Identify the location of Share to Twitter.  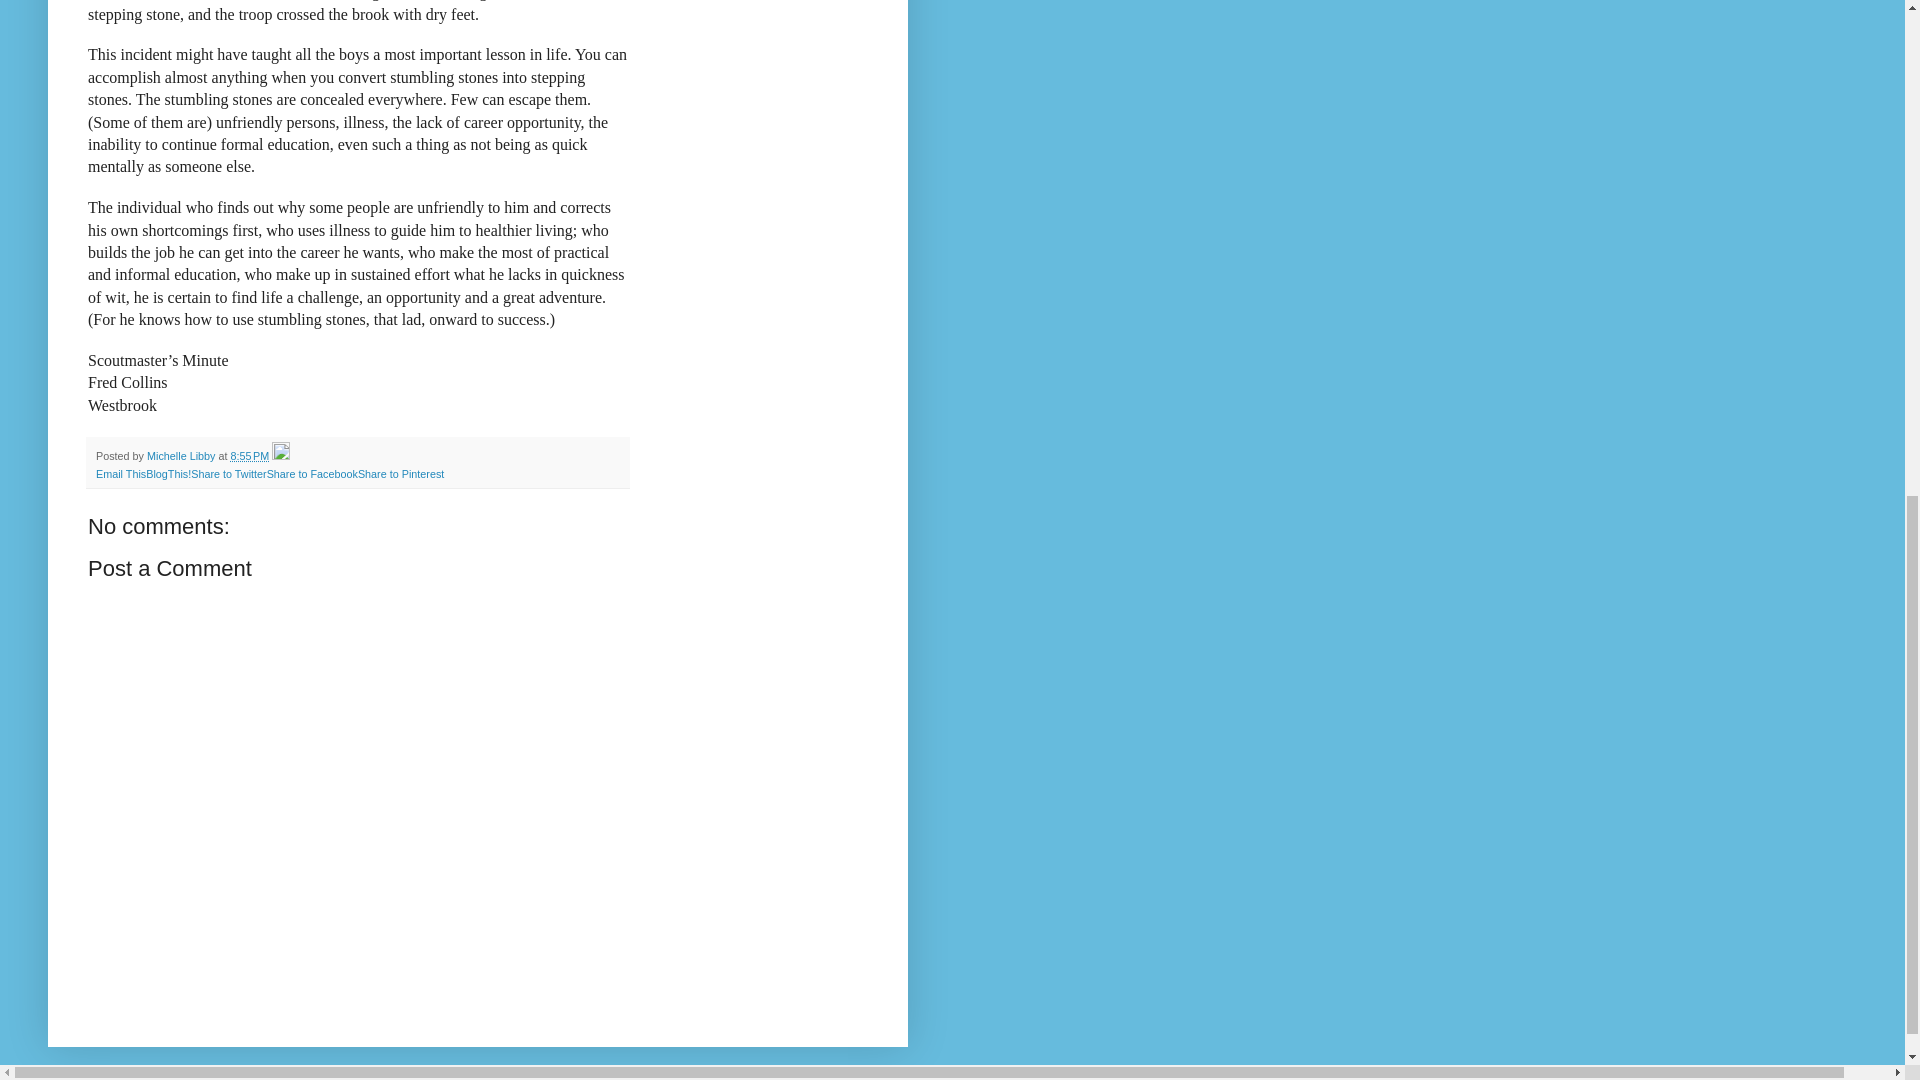
(228, 473).